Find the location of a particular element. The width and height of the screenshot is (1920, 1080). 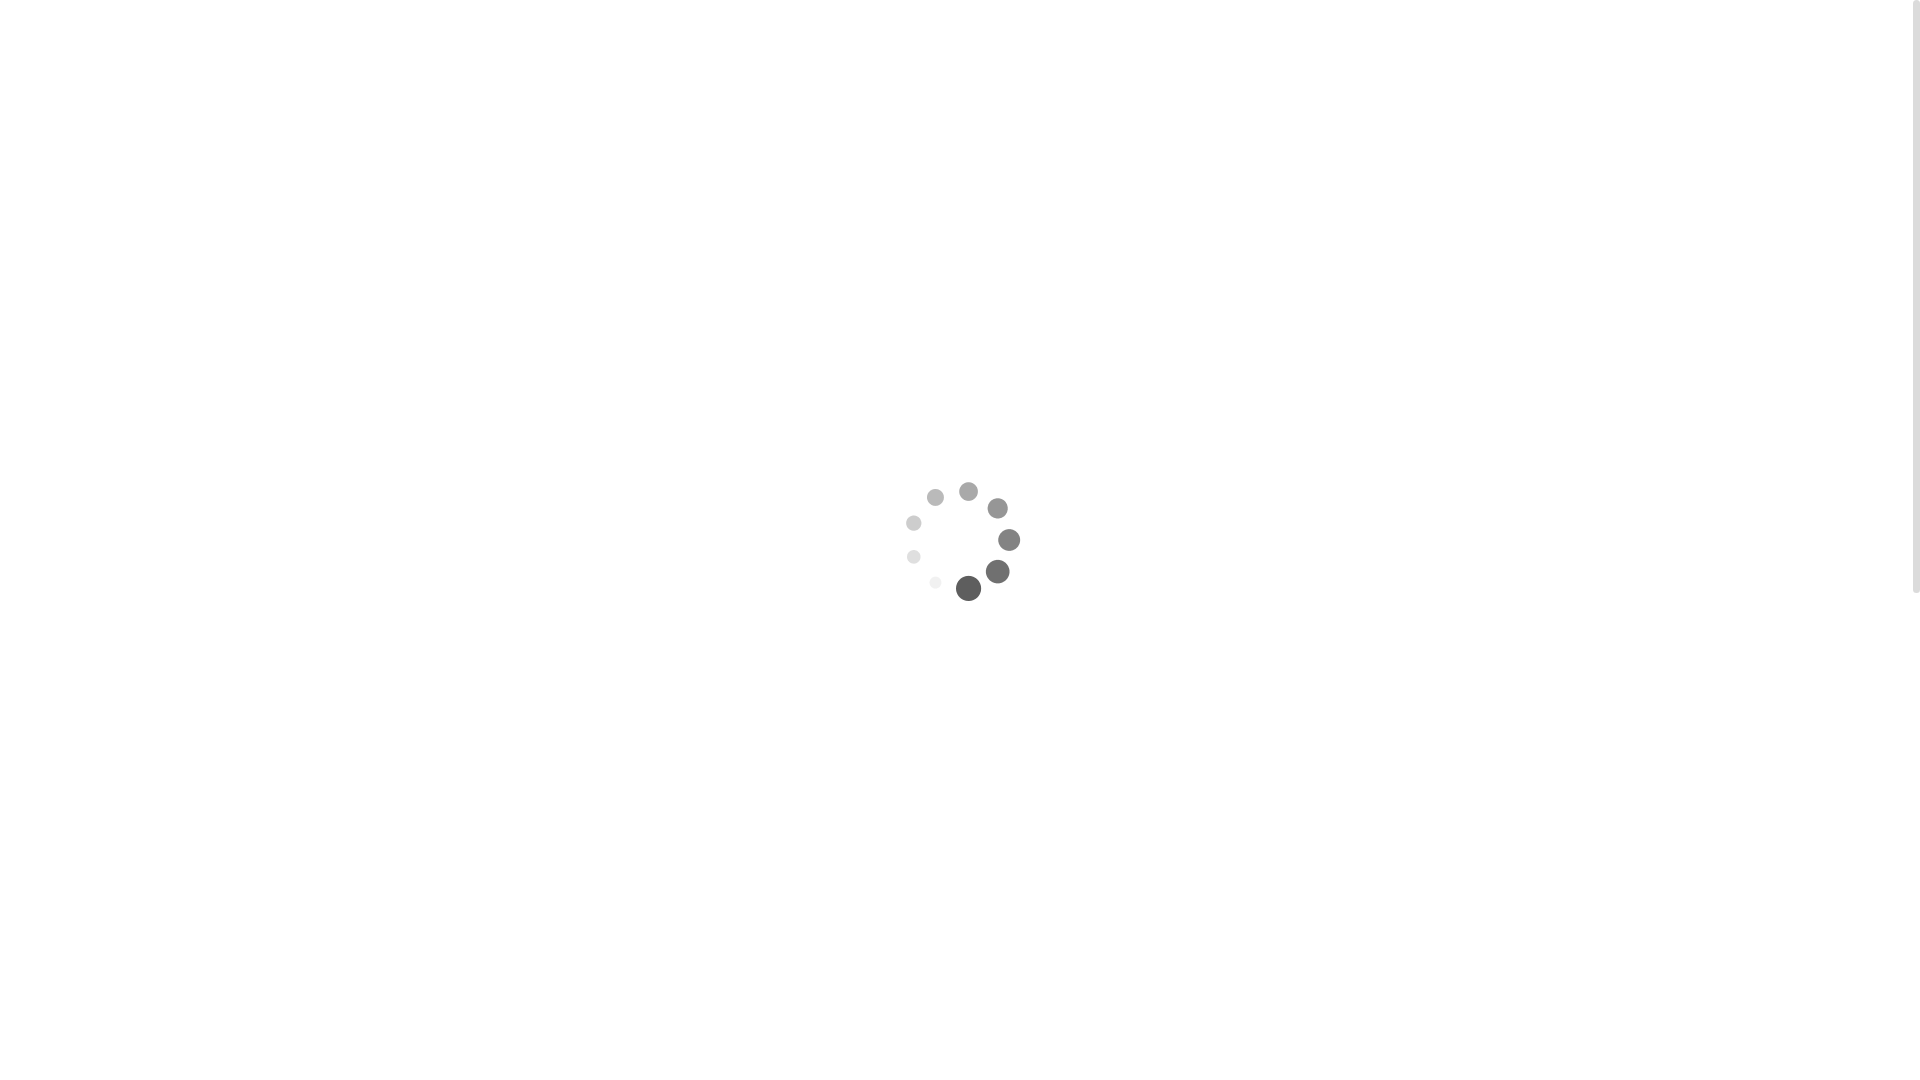

Free anal toying porn is located at coordinates (1236, 934).